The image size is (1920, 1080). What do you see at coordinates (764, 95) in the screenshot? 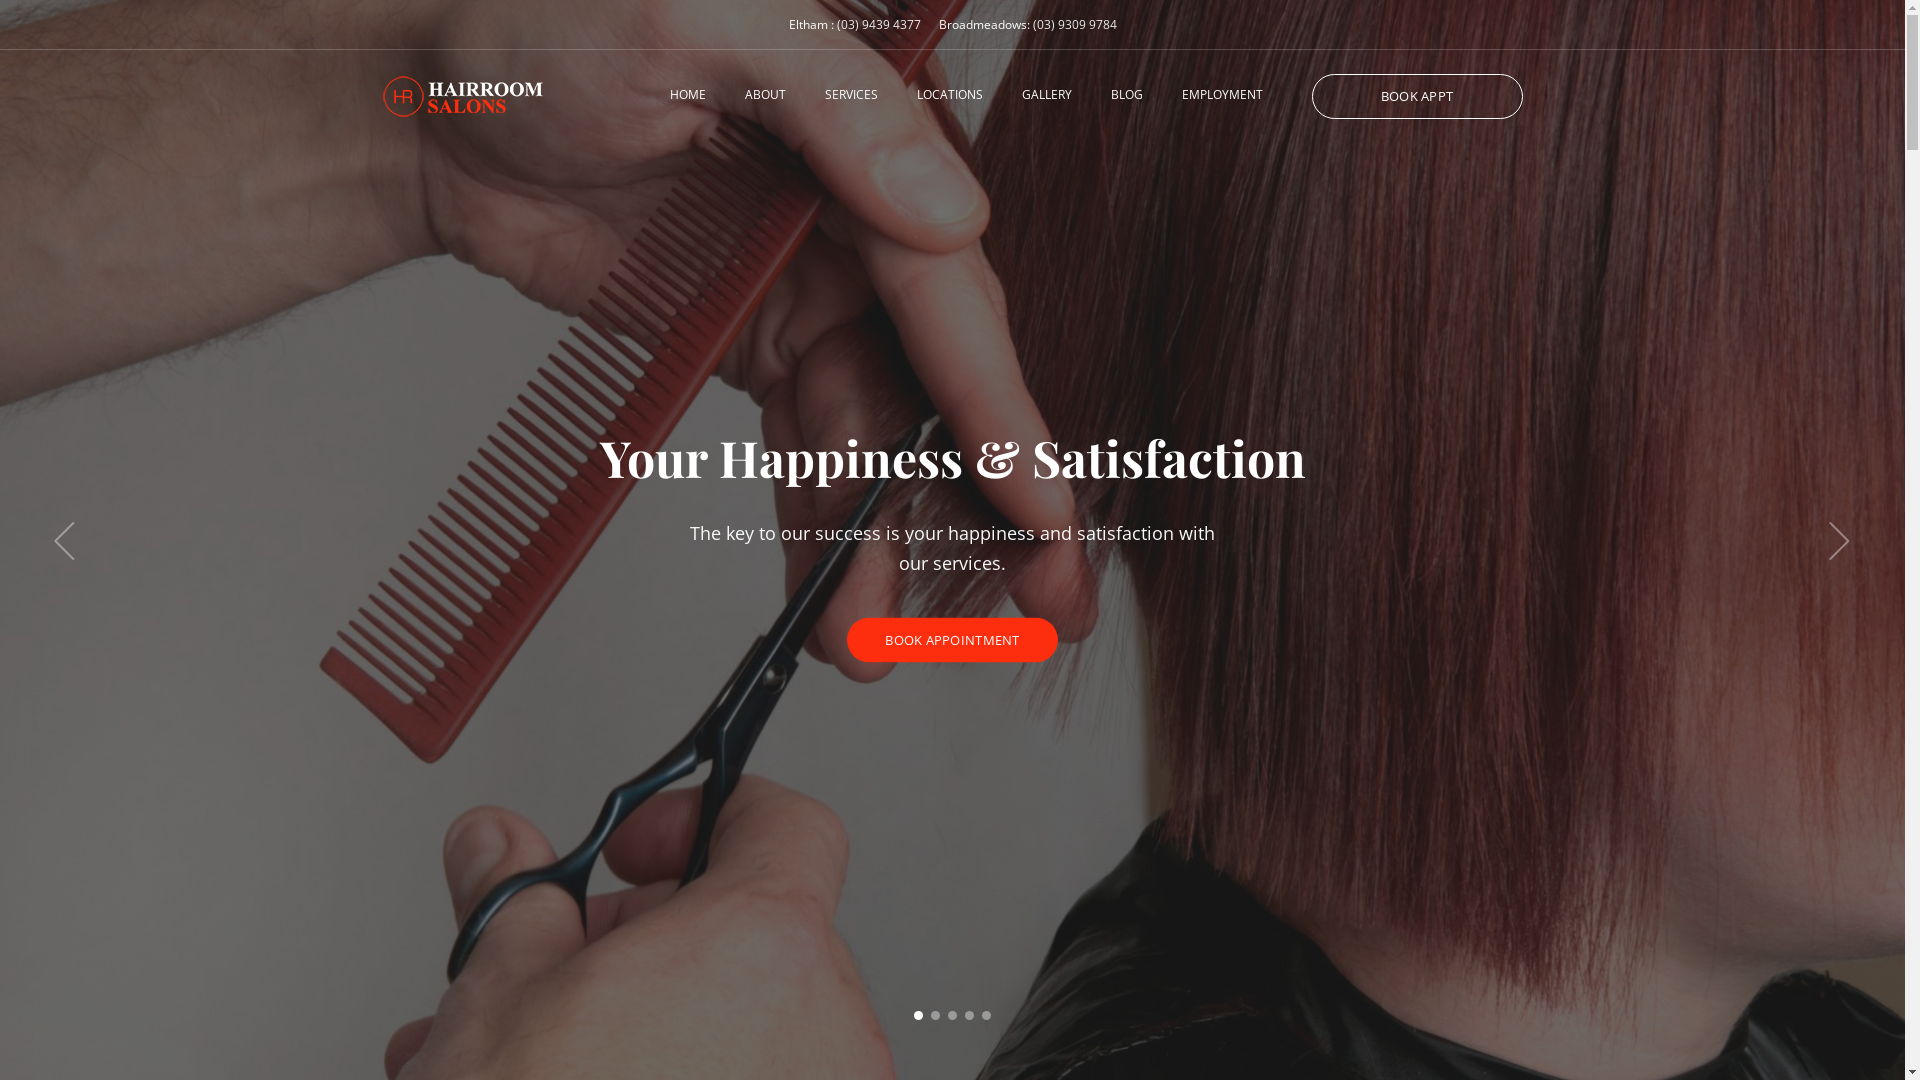
I see `ABOUT` at bounding box center [764, 95].